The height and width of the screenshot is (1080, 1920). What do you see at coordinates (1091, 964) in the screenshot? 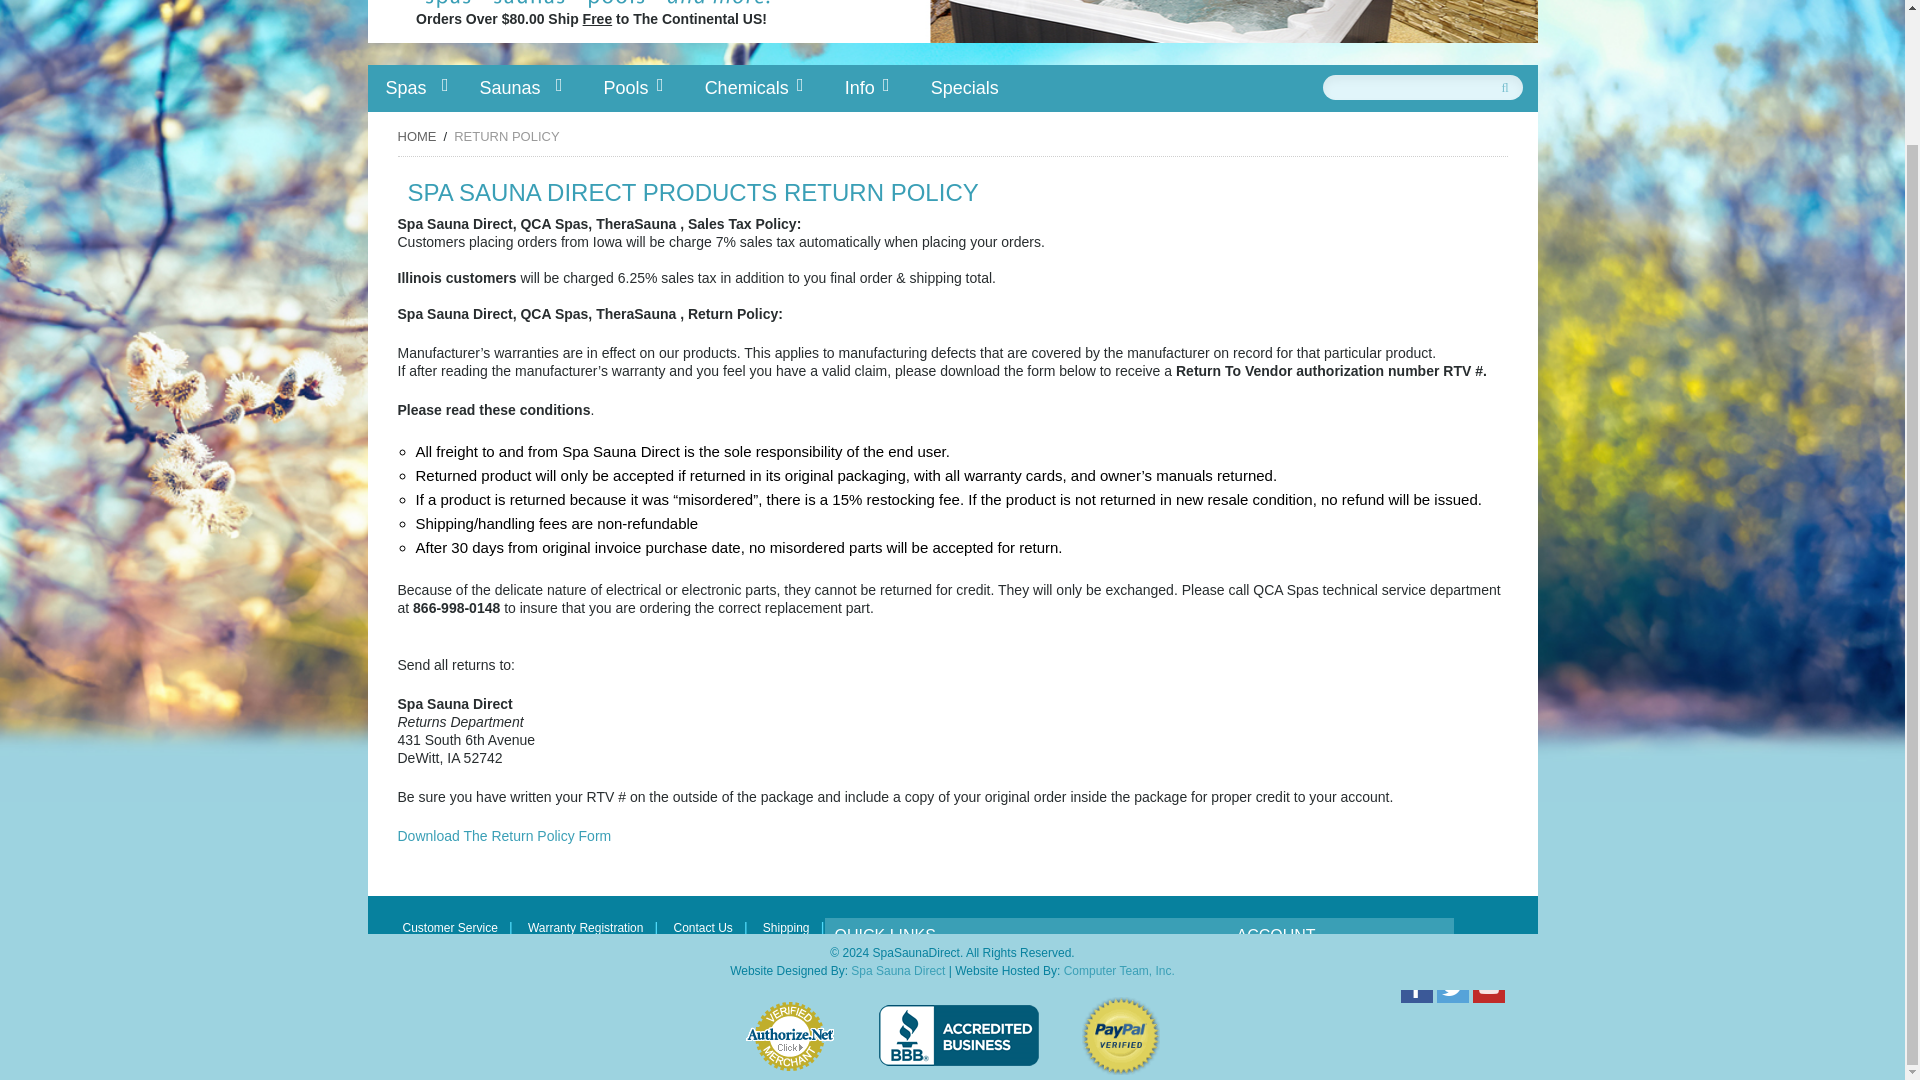
I see `Site Map` at bounding box center [1091, 964].